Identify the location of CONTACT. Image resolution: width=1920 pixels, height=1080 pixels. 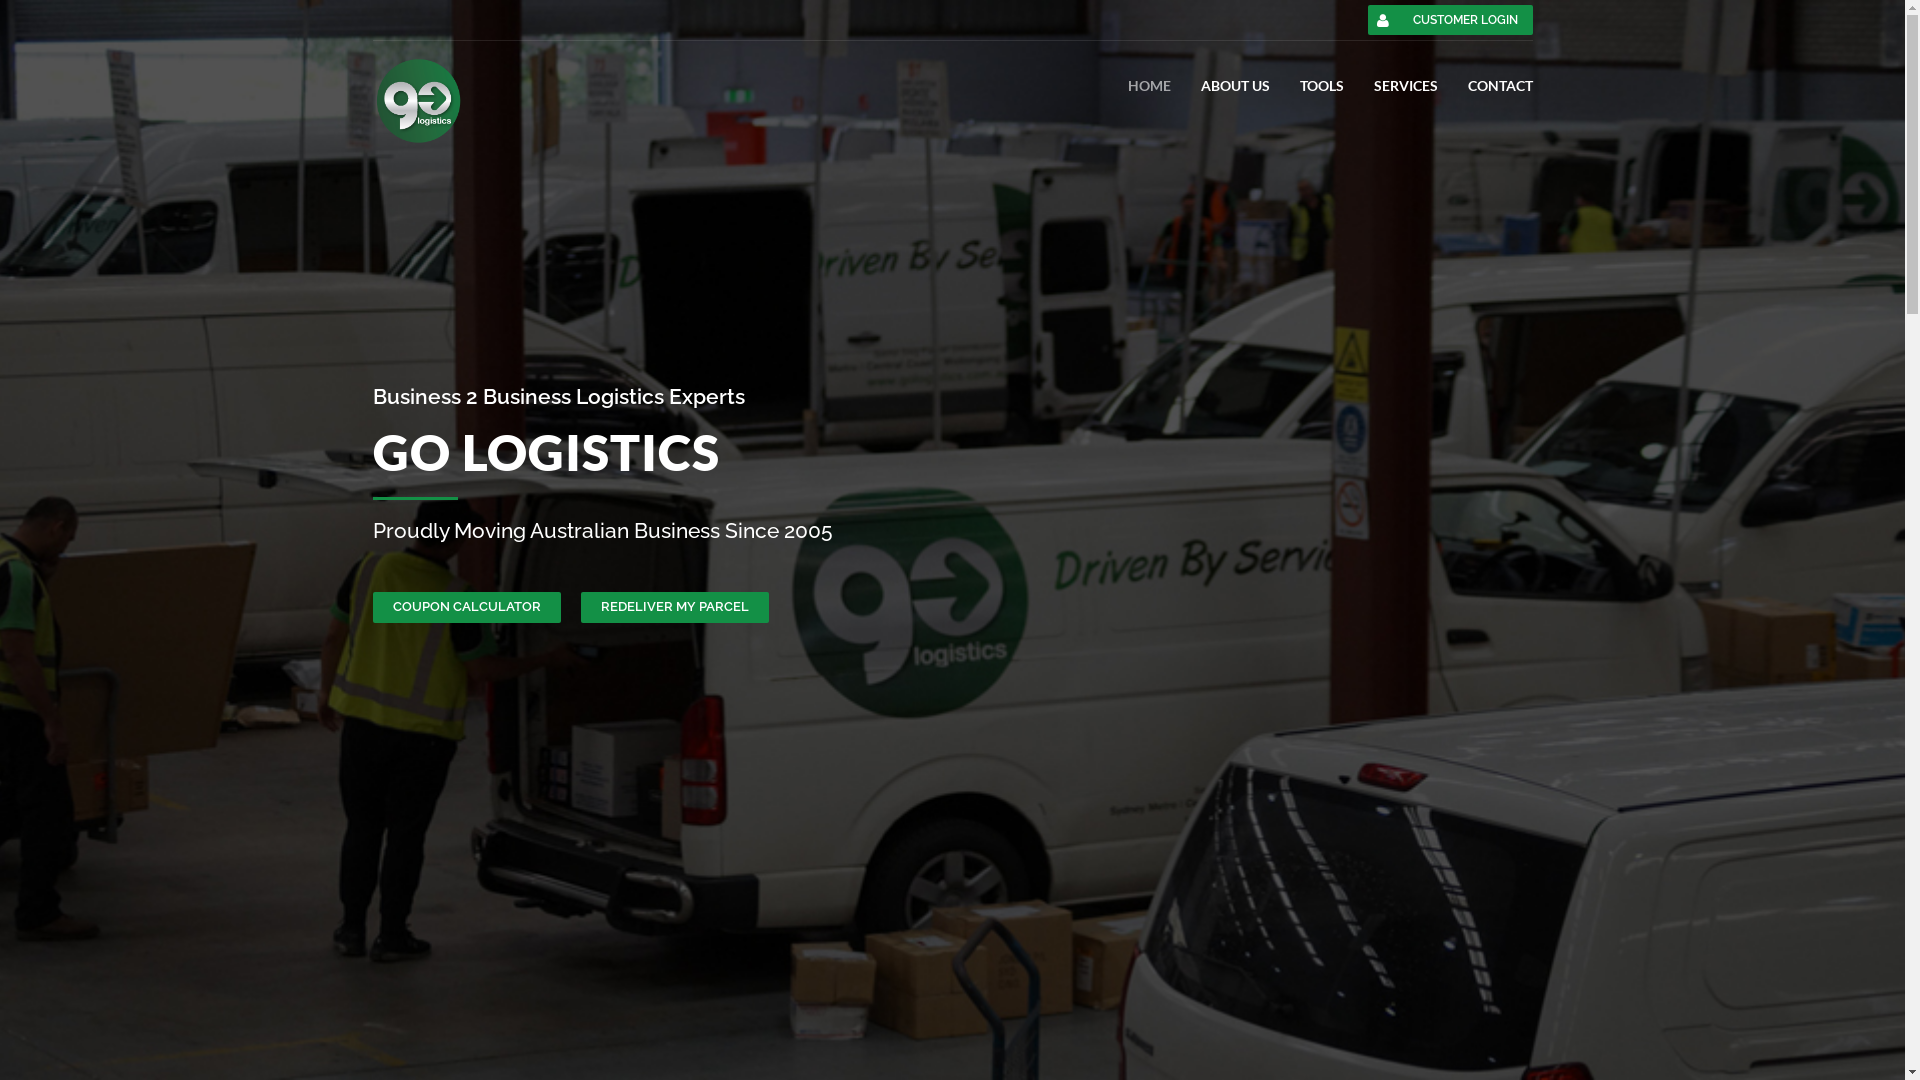
(1500, 86).